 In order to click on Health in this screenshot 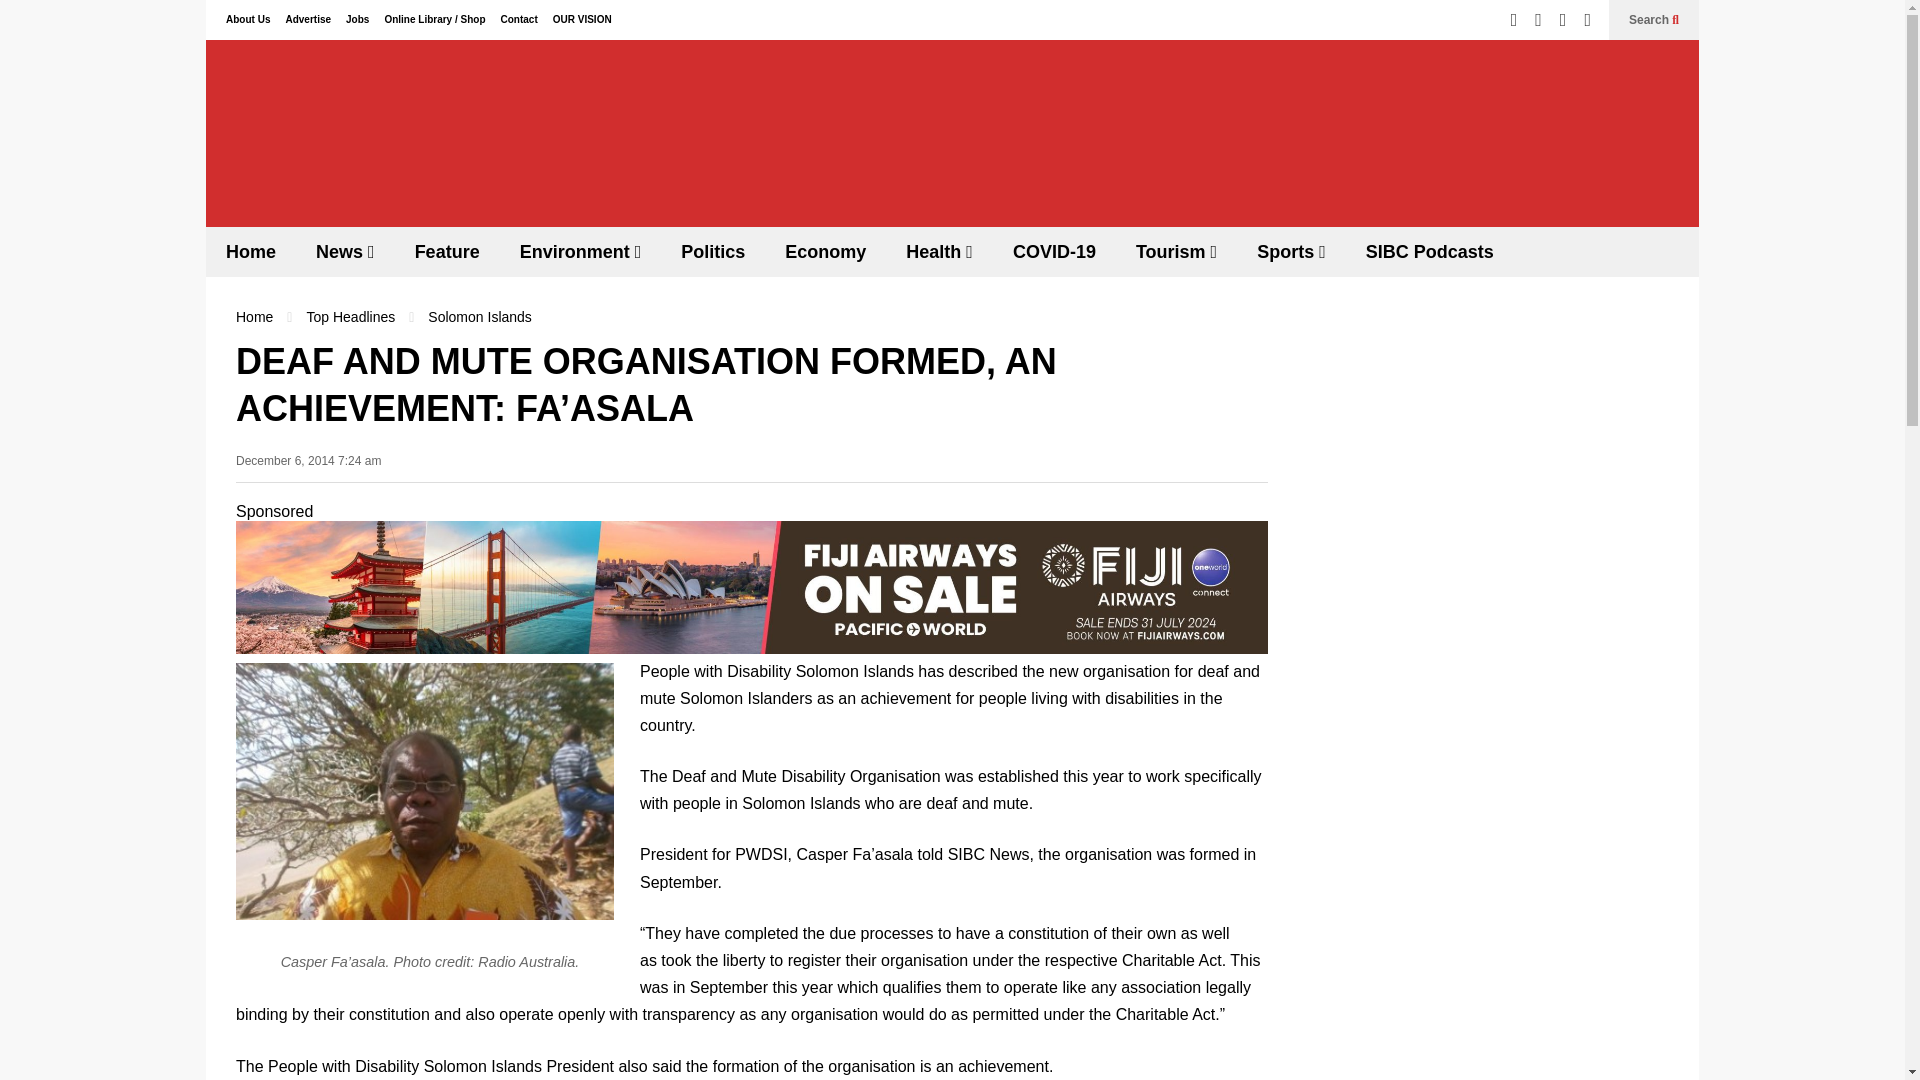, I will do `click(938, 251)`.